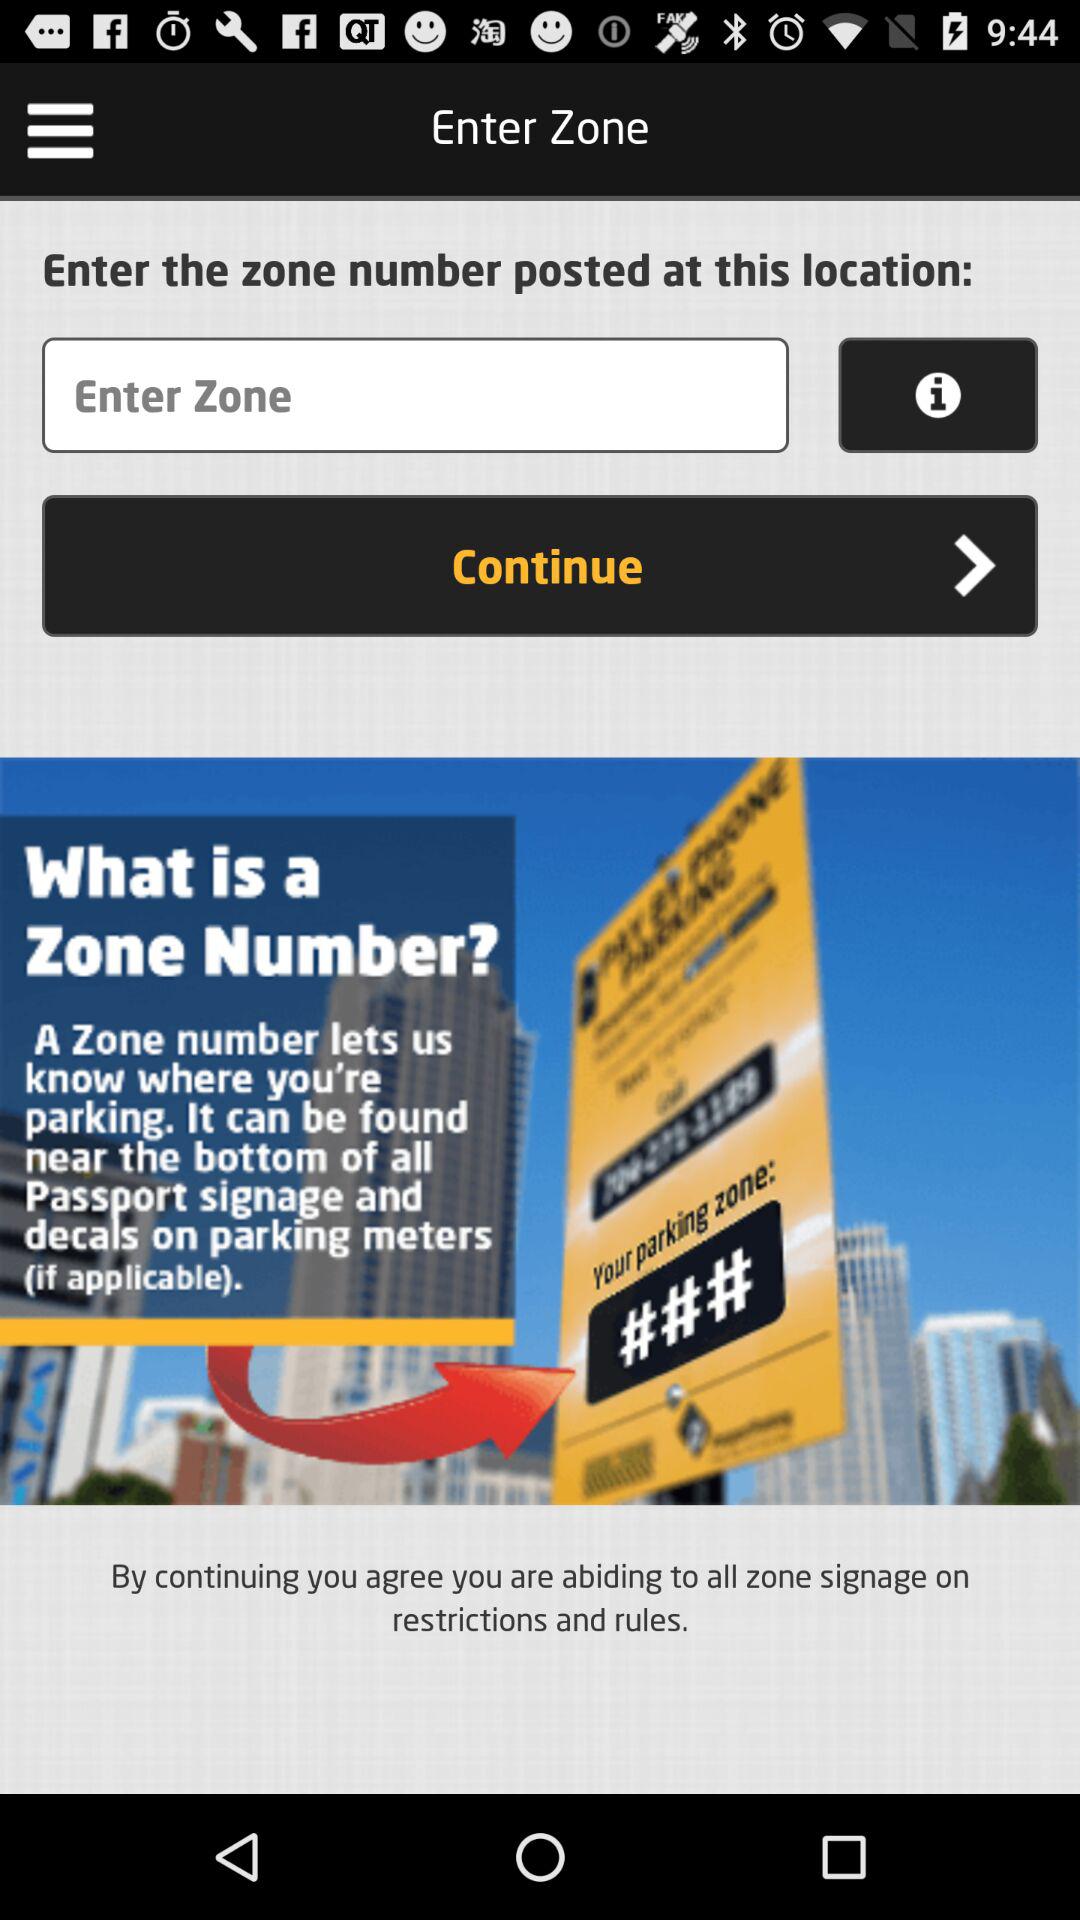 The width and height of the screenshot is (1080, 1920). I want to click on press the button above the continue button, so click(938, 395).